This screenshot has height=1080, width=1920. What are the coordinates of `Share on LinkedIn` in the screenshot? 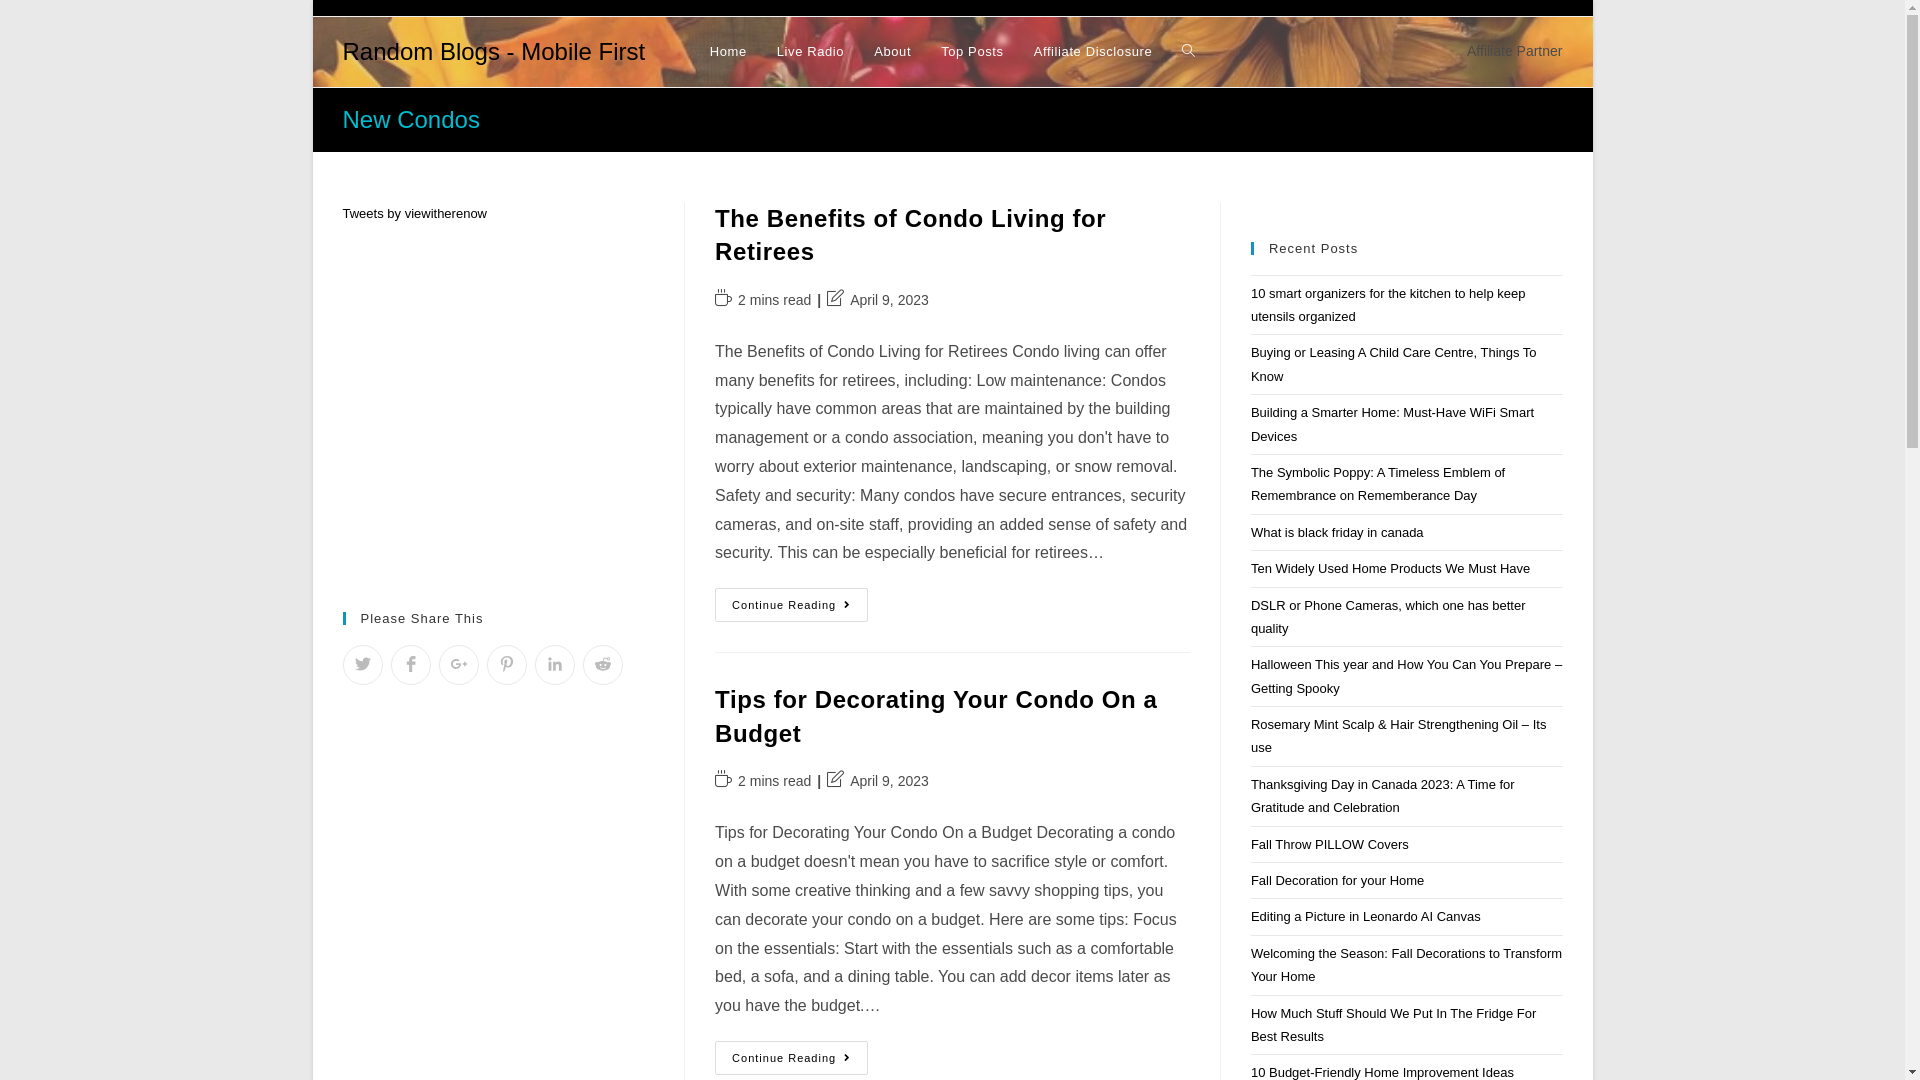 It's located at (554, 665).